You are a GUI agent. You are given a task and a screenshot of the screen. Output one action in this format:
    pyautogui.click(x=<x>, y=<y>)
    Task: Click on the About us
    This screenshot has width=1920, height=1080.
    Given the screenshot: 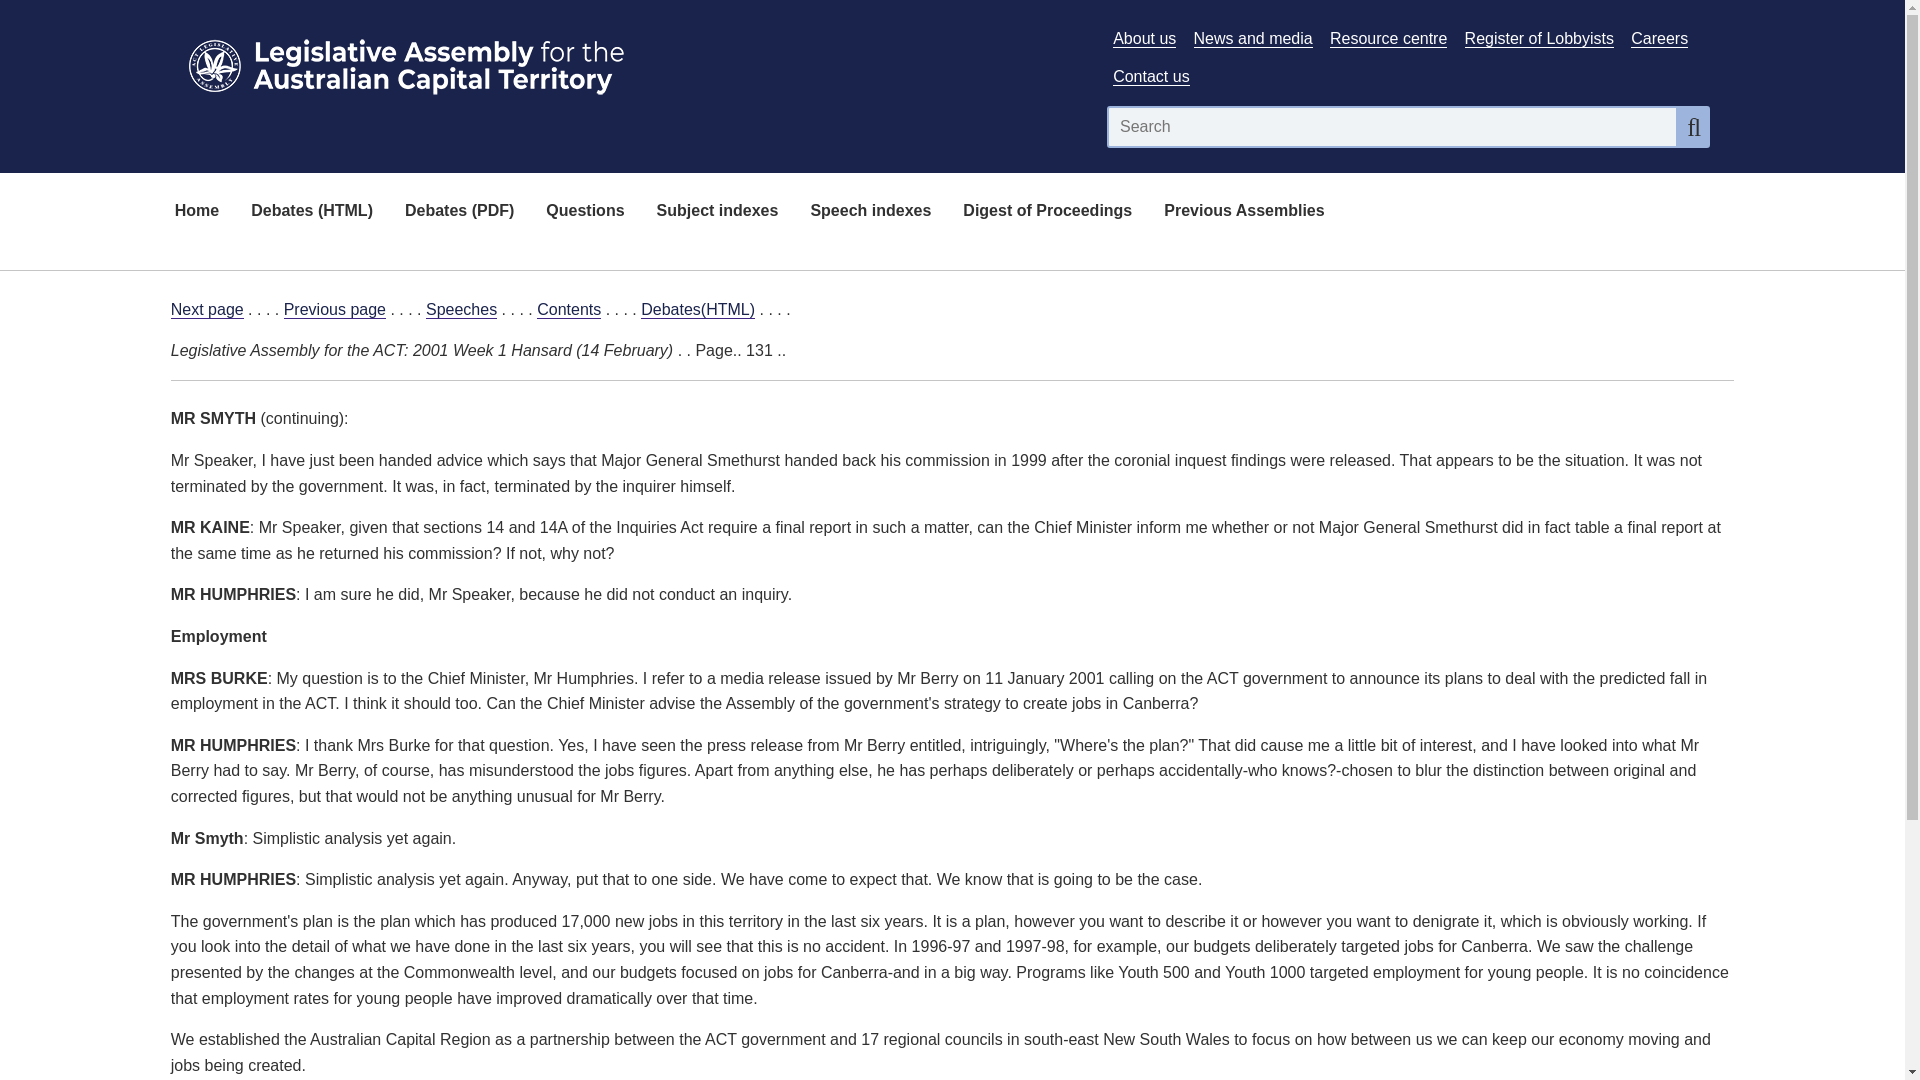 What is the action you would take?
    pyautogui.click(x=1144, y=38)
    